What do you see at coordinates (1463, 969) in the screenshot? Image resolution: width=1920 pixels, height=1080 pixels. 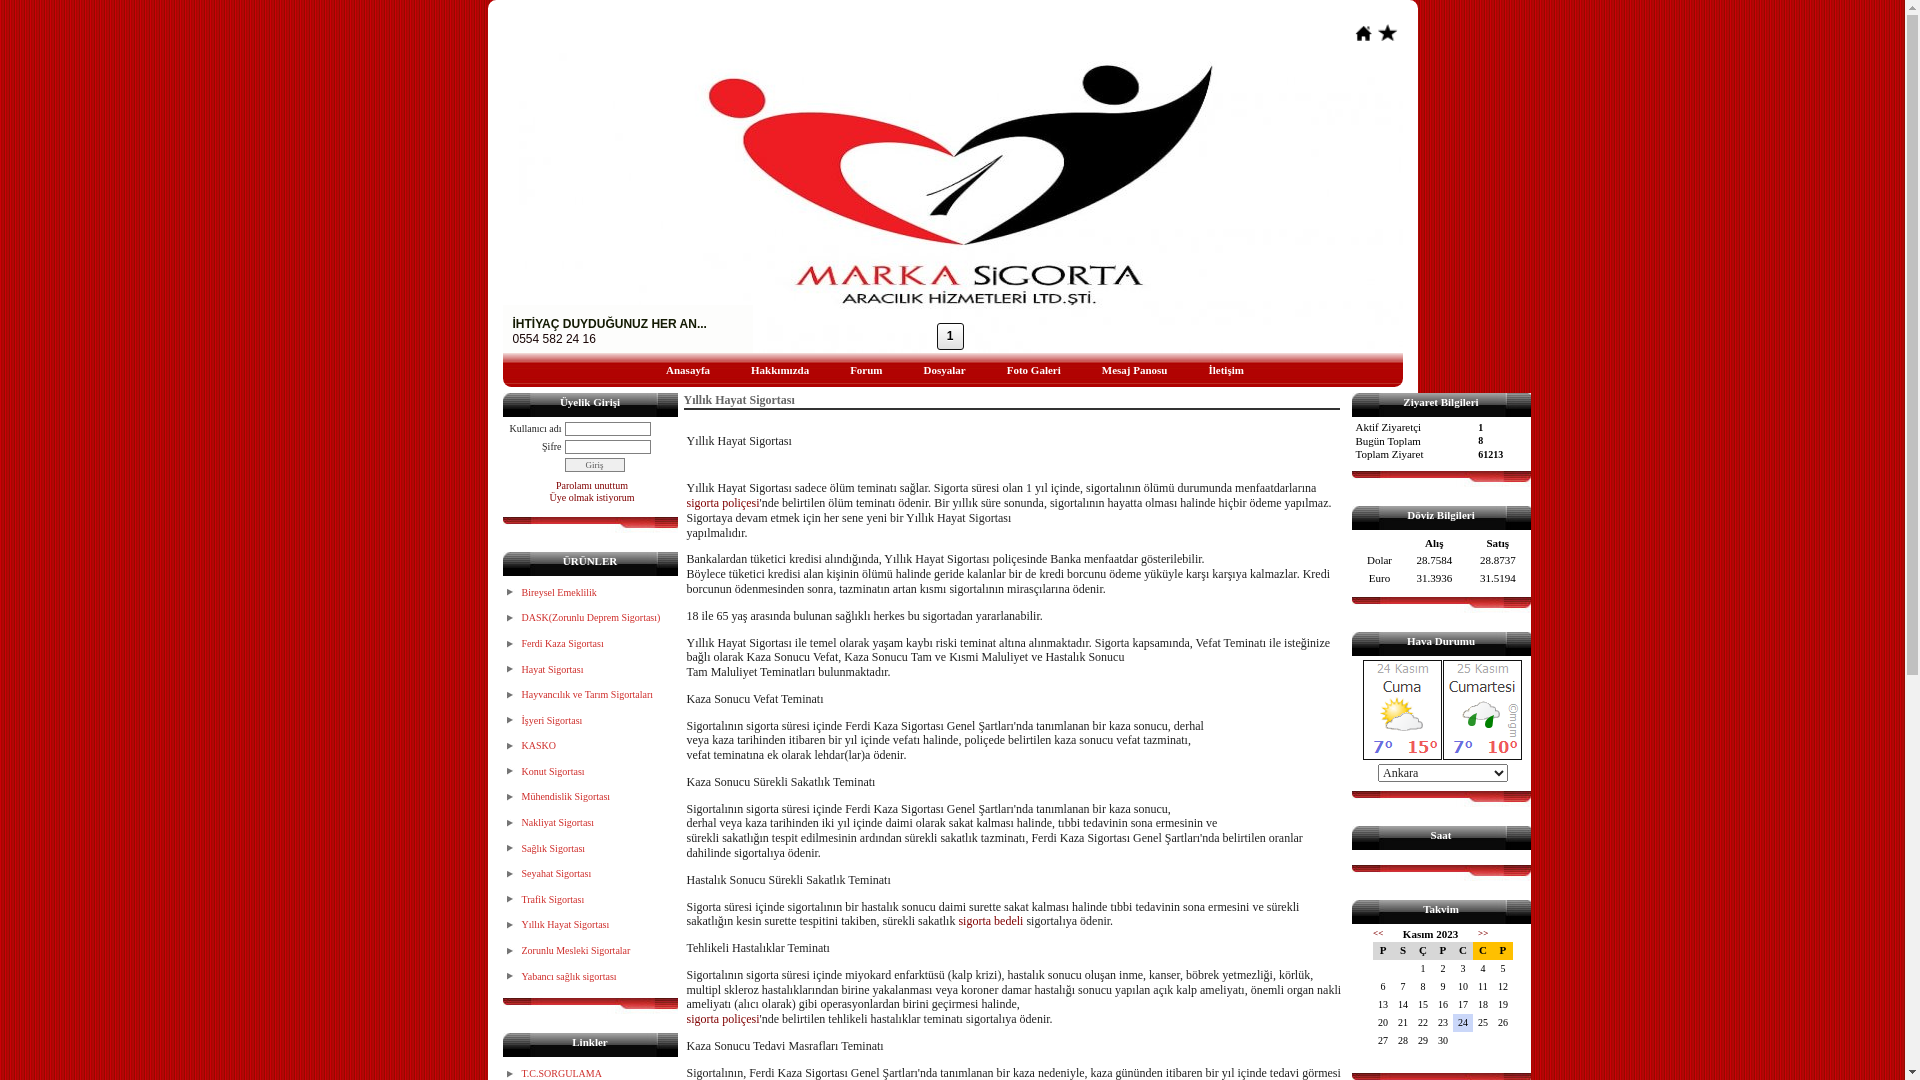 I see `3` at bounding box center [1463, 969].